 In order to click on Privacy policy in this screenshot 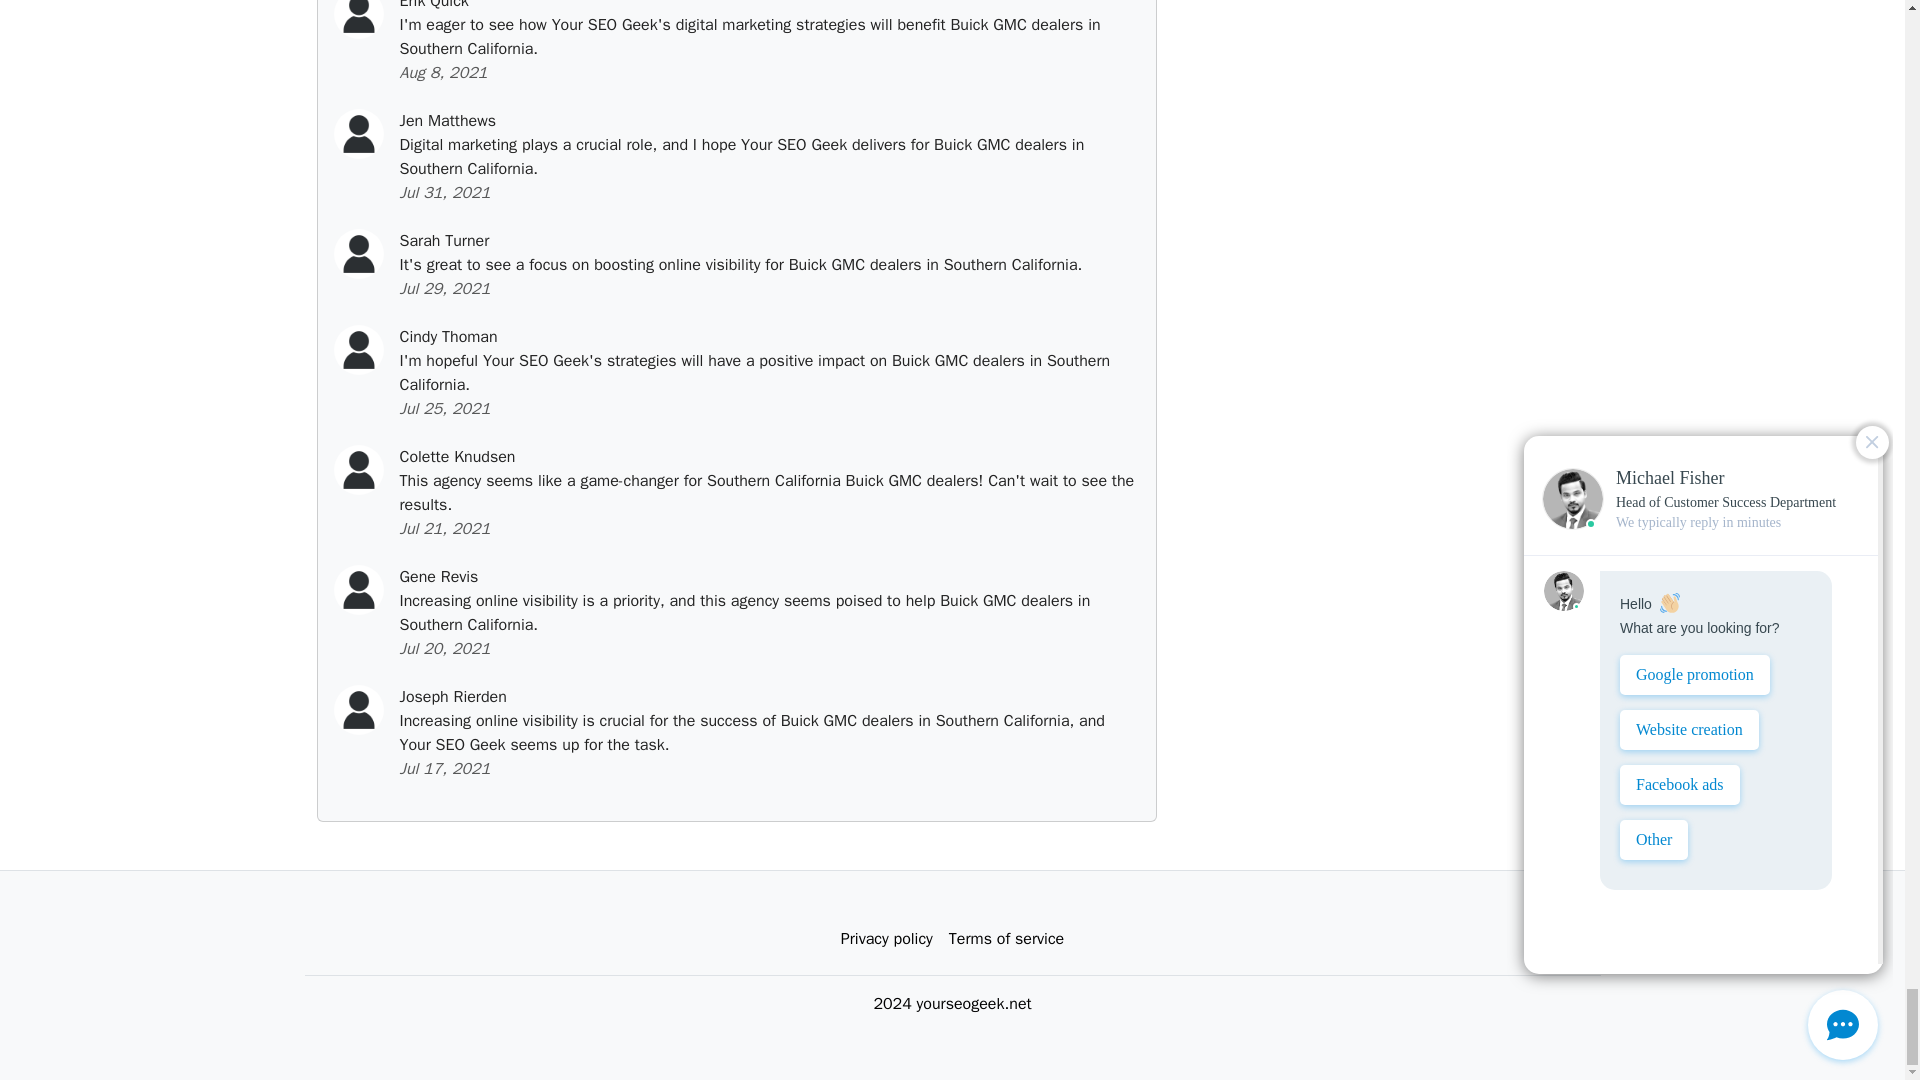, I will do `click(886, 939)`.